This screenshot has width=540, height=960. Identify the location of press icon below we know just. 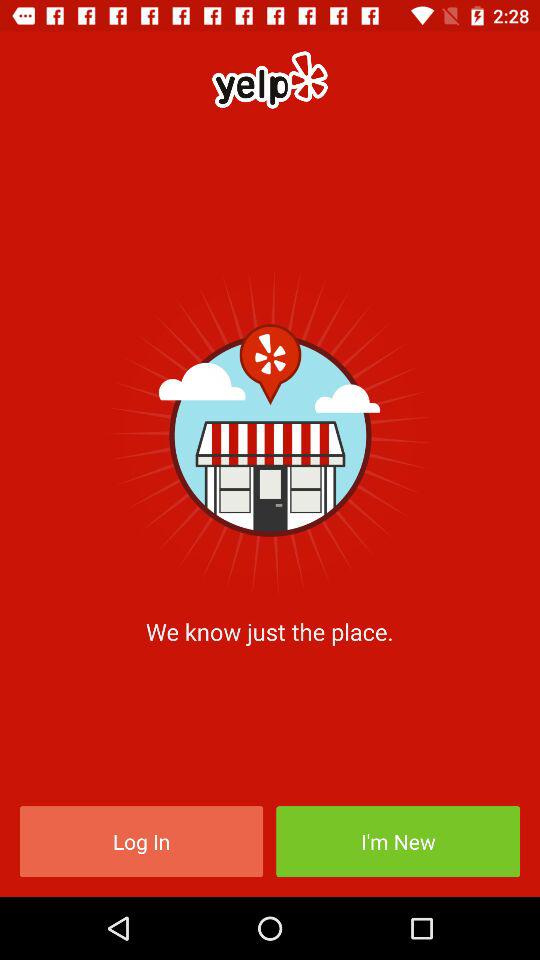
(398, 842).